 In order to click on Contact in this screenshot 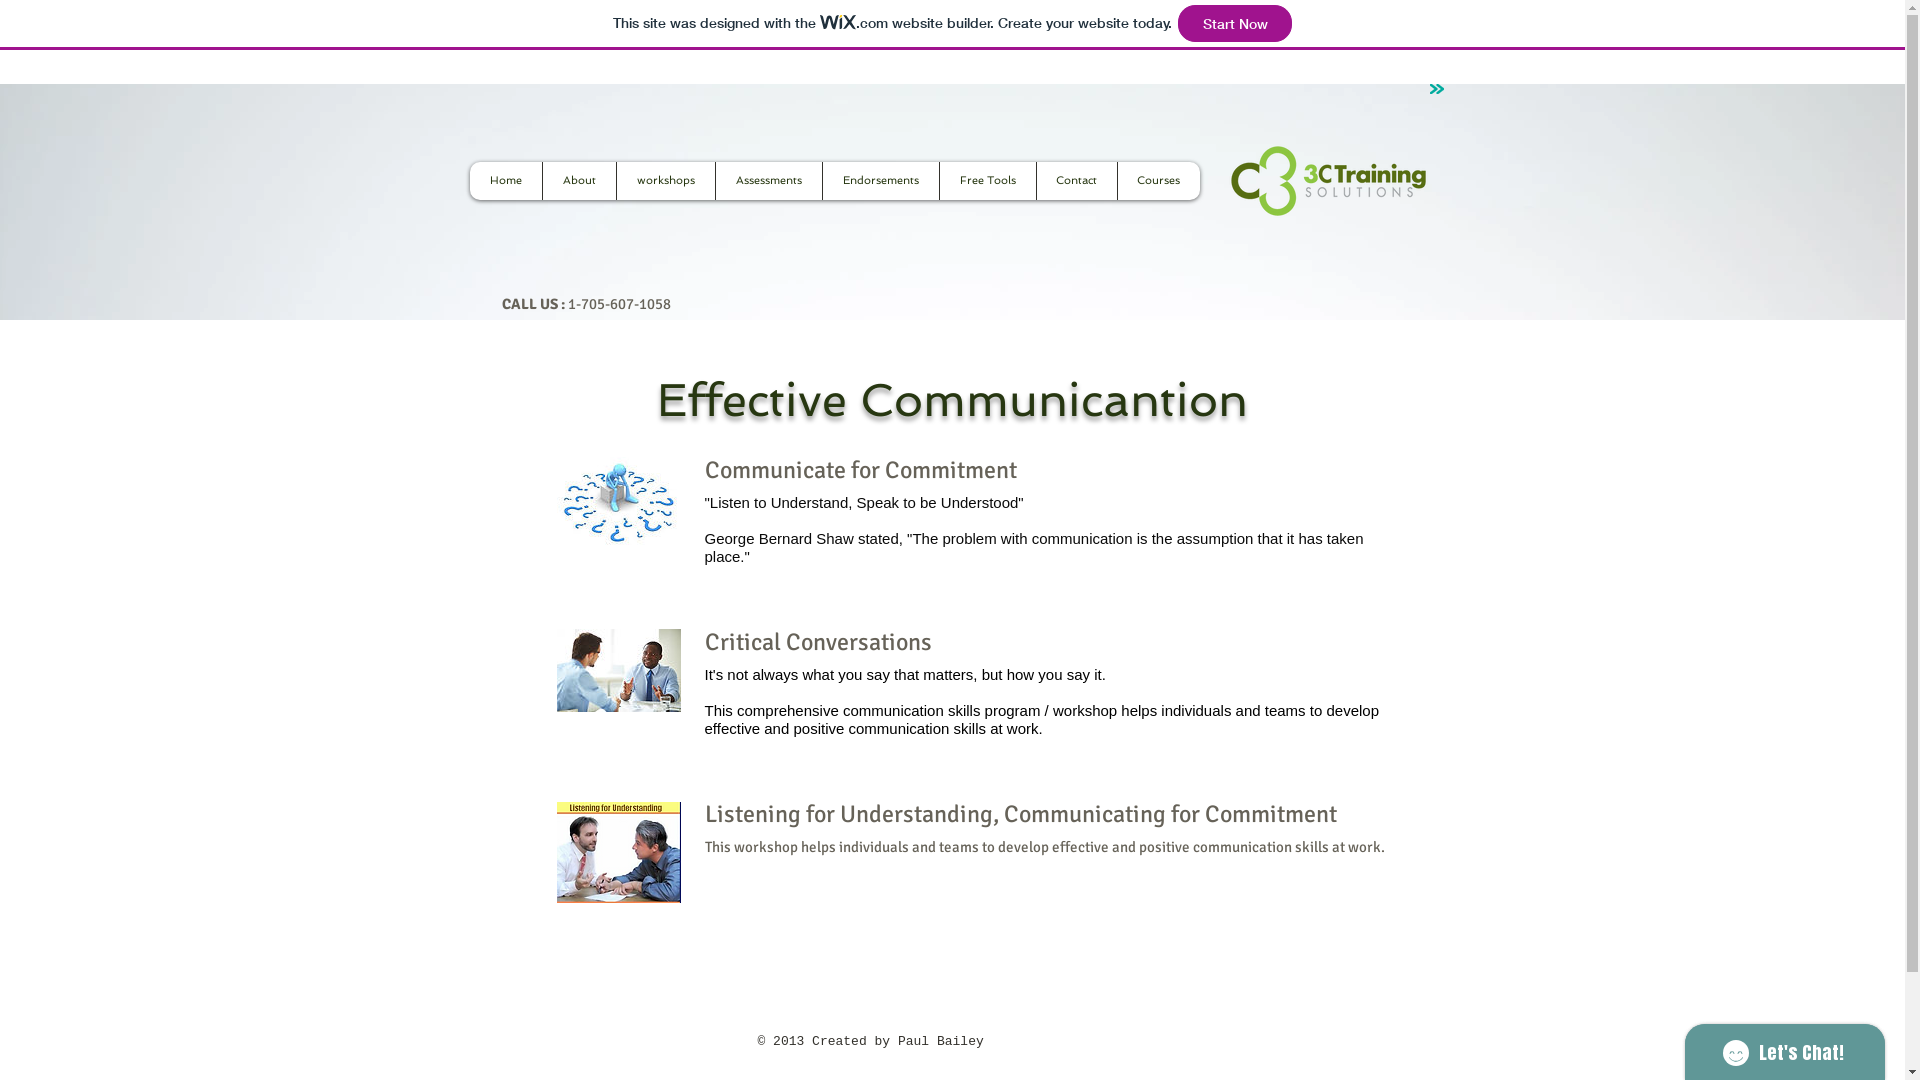, I will do `click(1076, 181)`.